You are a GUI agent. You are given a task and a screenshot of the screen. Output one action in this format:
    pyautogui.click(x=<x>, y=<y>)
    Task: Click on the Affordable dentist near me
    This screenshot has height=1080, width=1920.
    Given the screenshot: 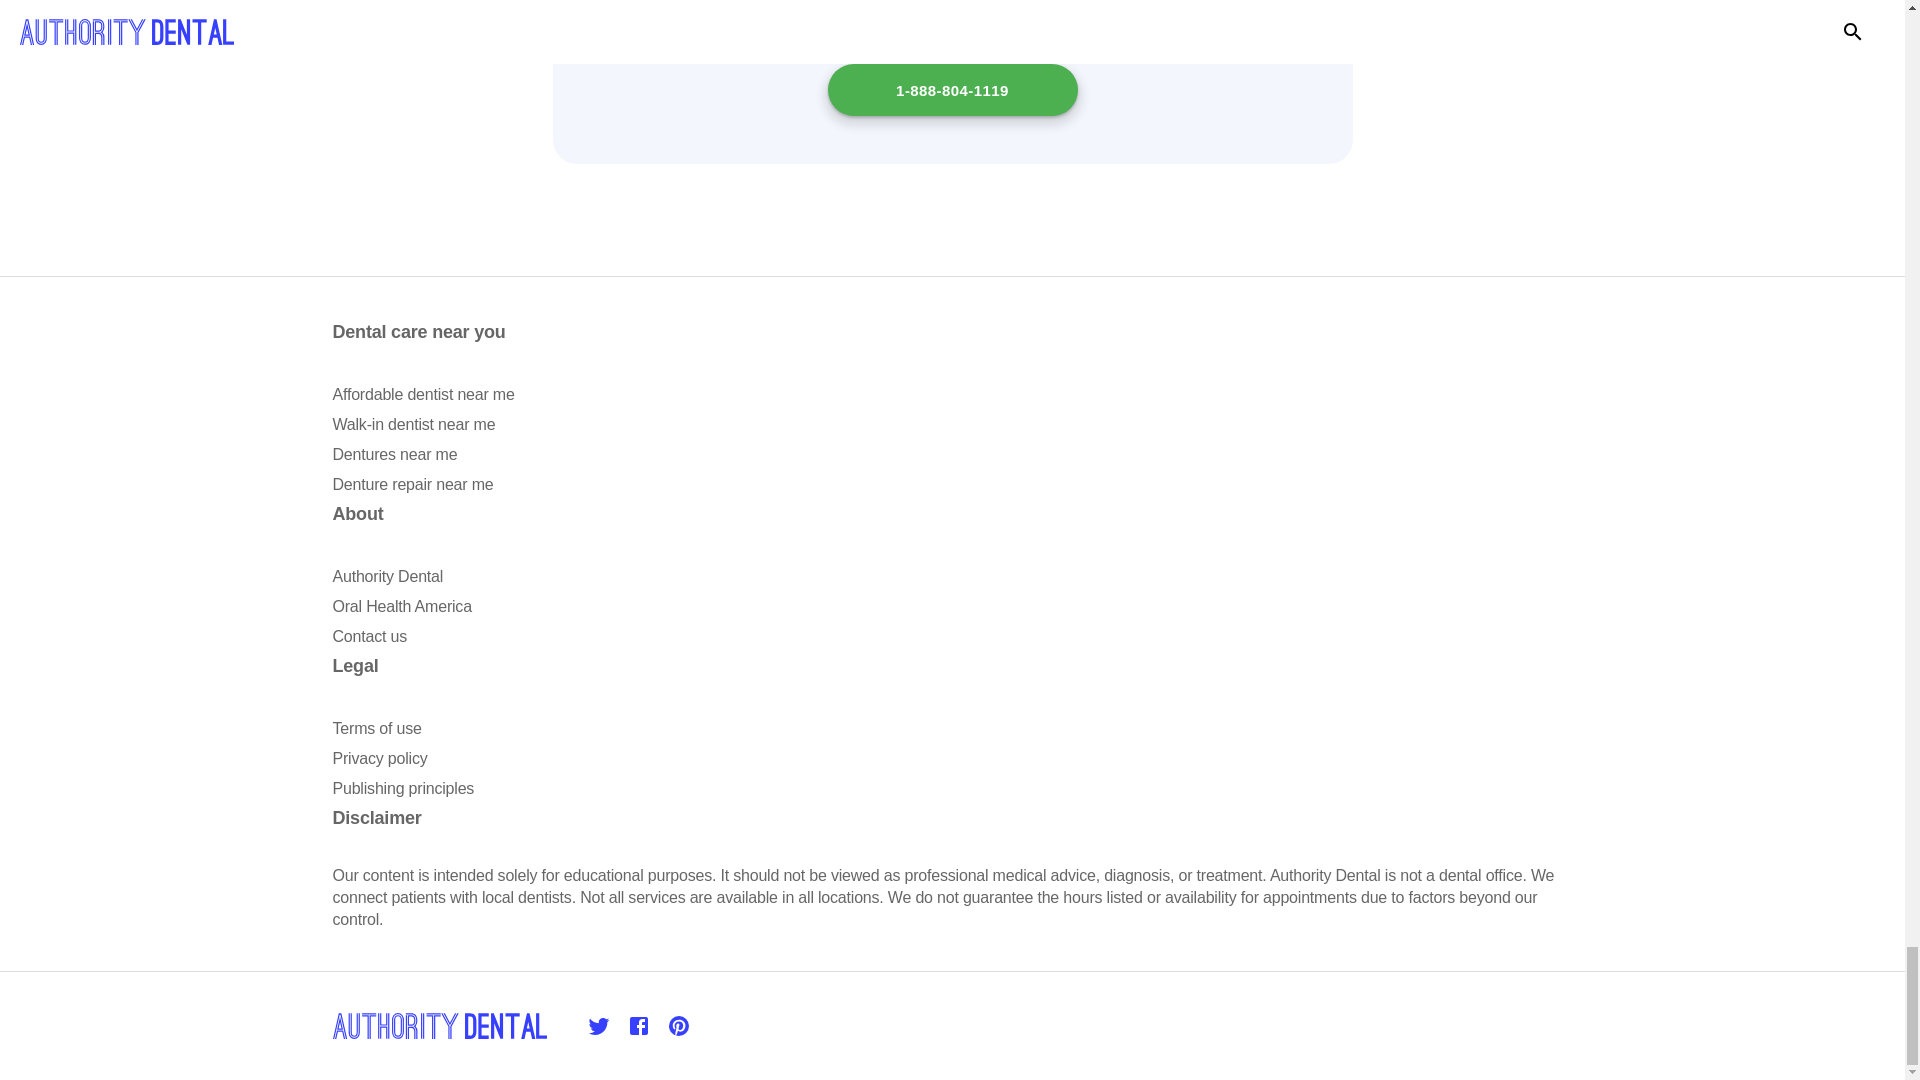 What is the action you would take?
    pyautogui.click(x=423, y=394)
    